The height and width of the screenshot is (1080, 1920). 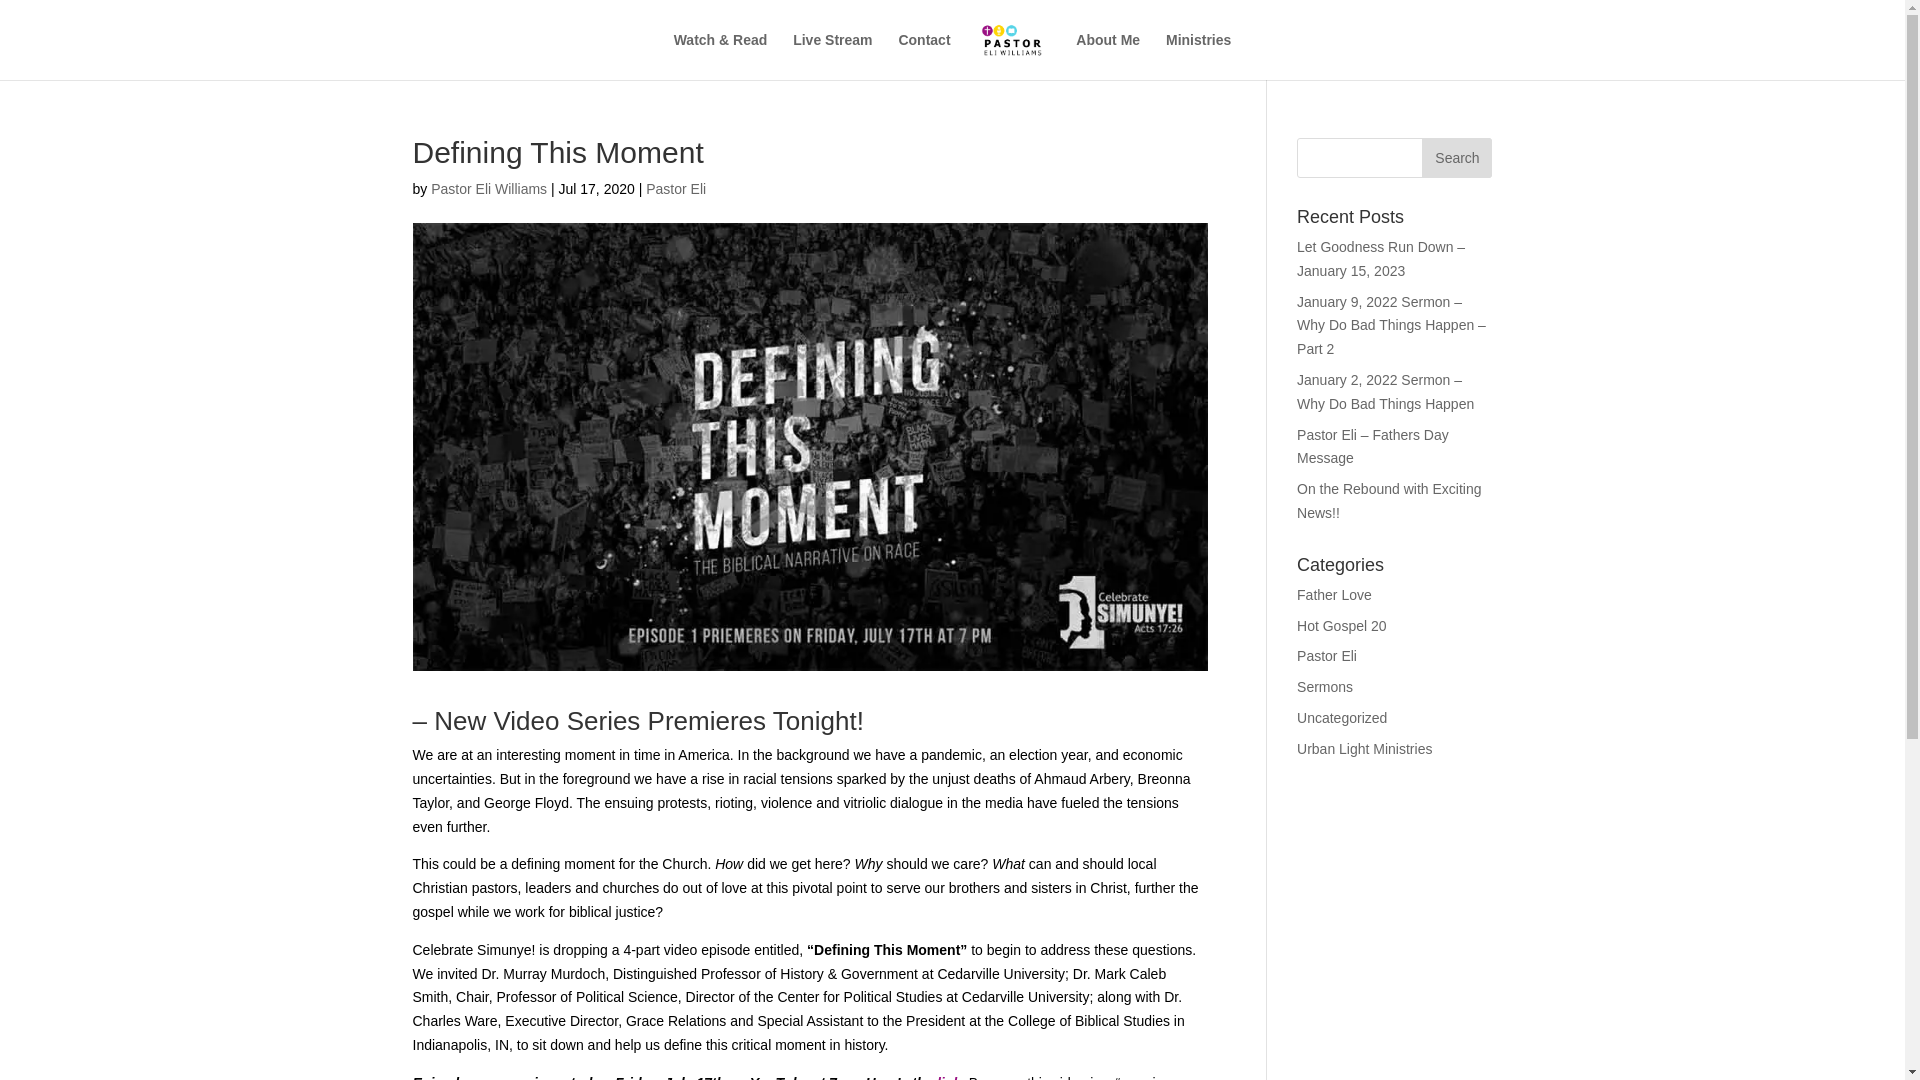 What do you see at coordinates (1456, 158) in the screenshot?
I see `Search` at bounding box center [1456, 158].